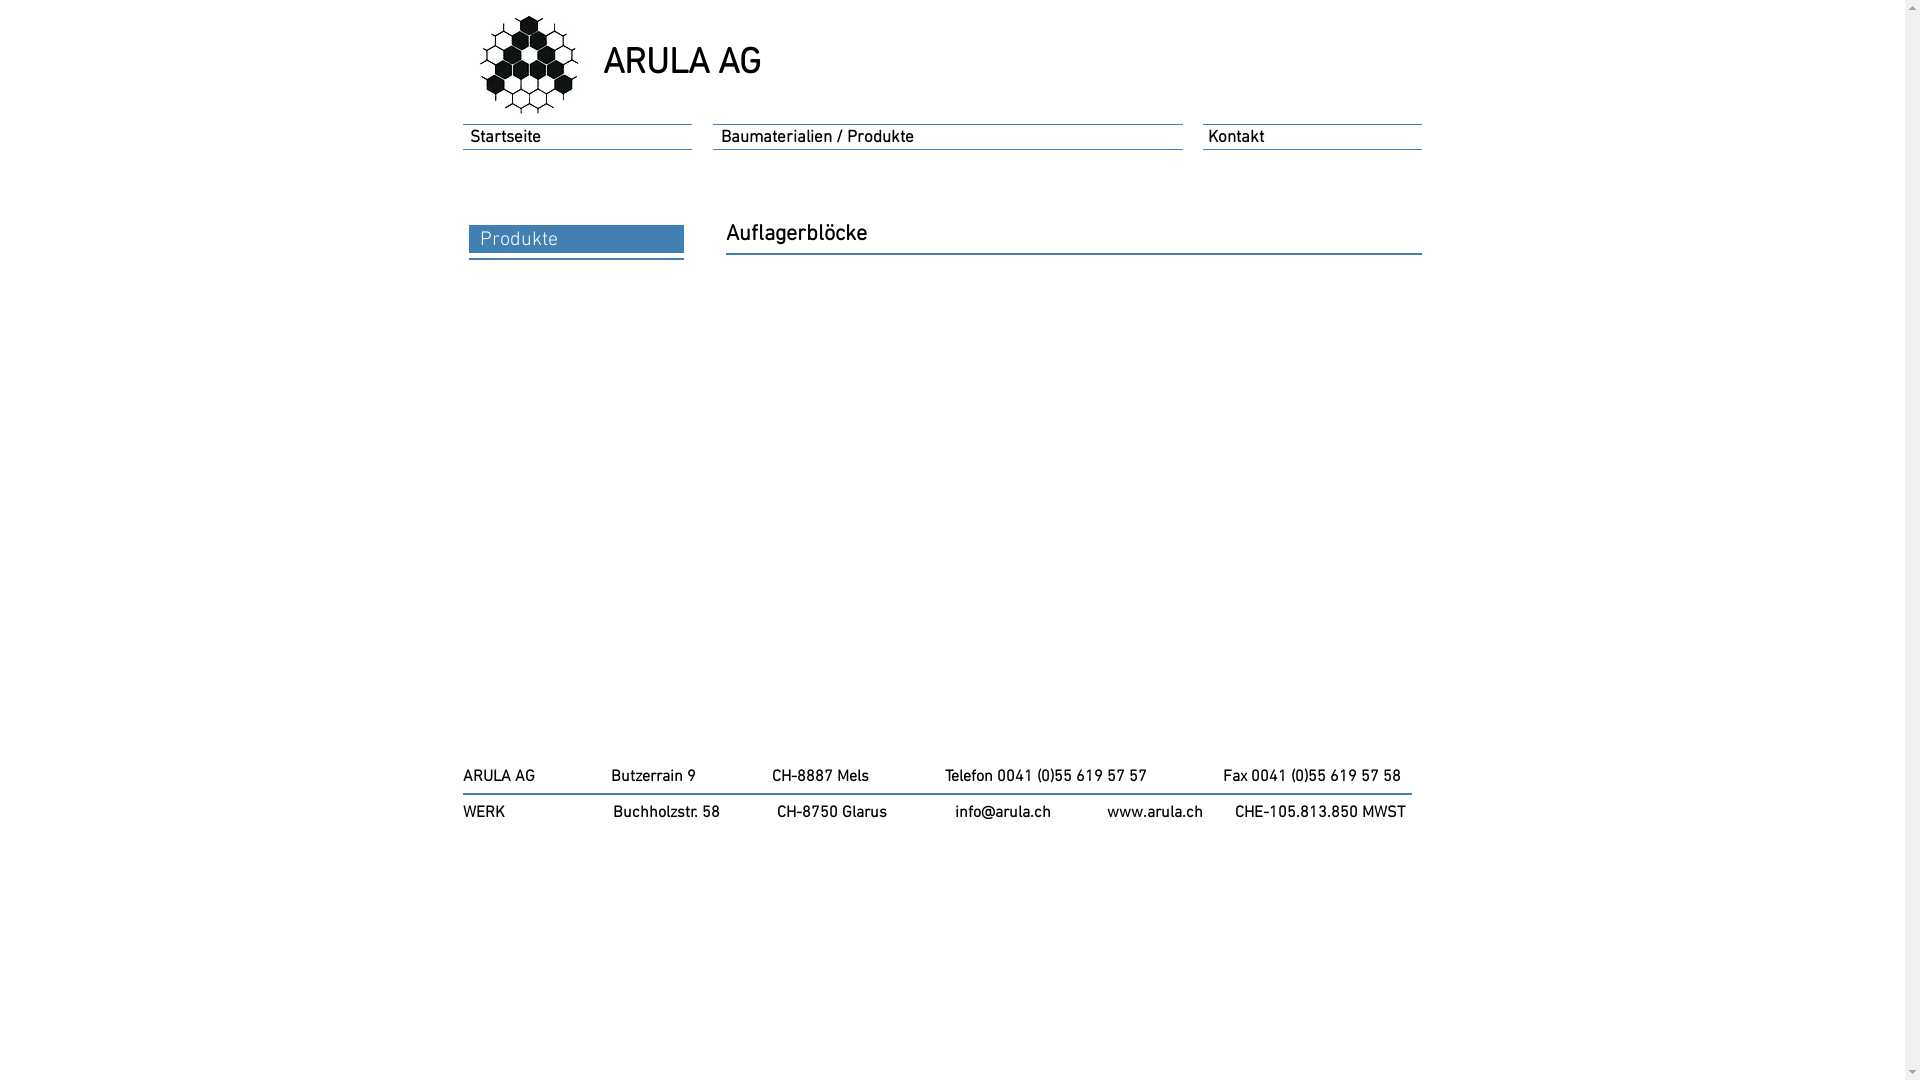  What do you see at coordinates (1154, 813) in the screenshot?
I see `www.arula.ch` at bounding box center [1154, 813].